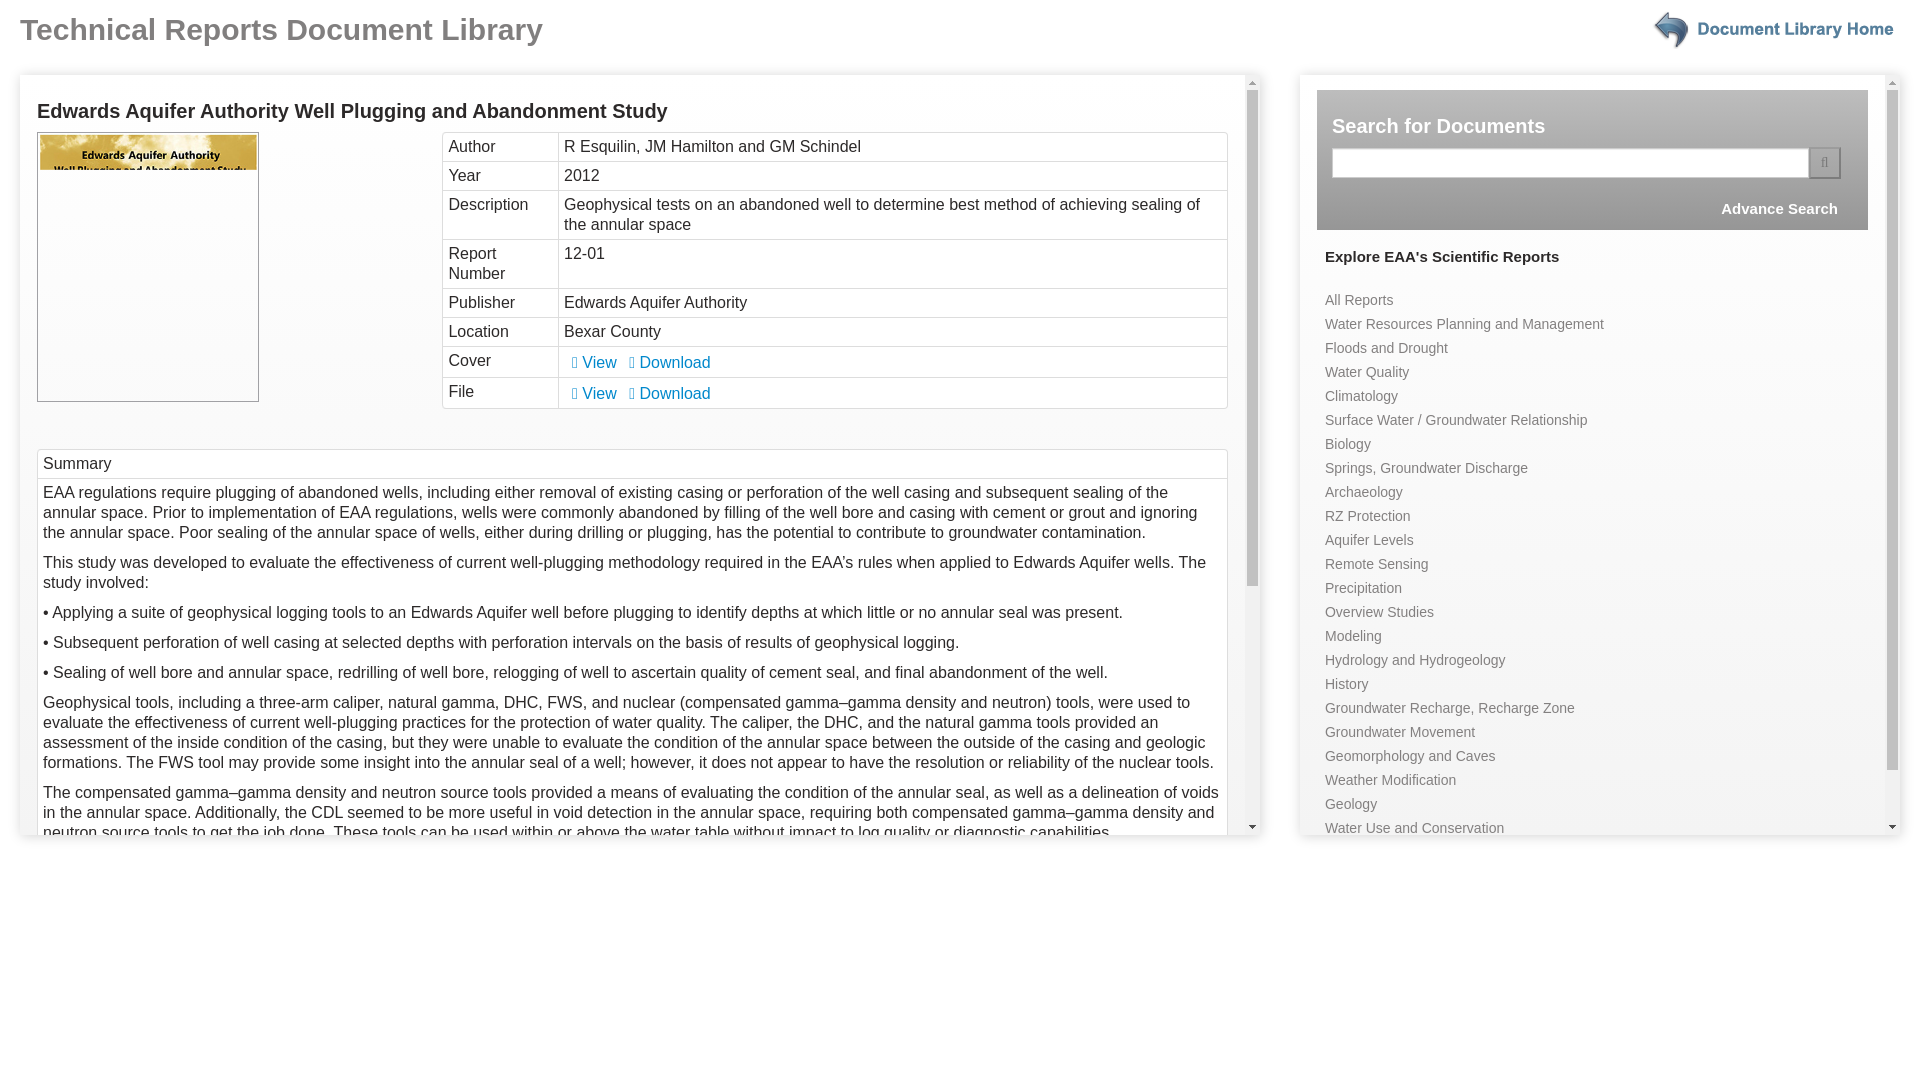 The height and width of the screenshot is (1080, 1920). Describe the element at coordinates (1364, 492) in the screenshot. I see `Archaeology` at that location.